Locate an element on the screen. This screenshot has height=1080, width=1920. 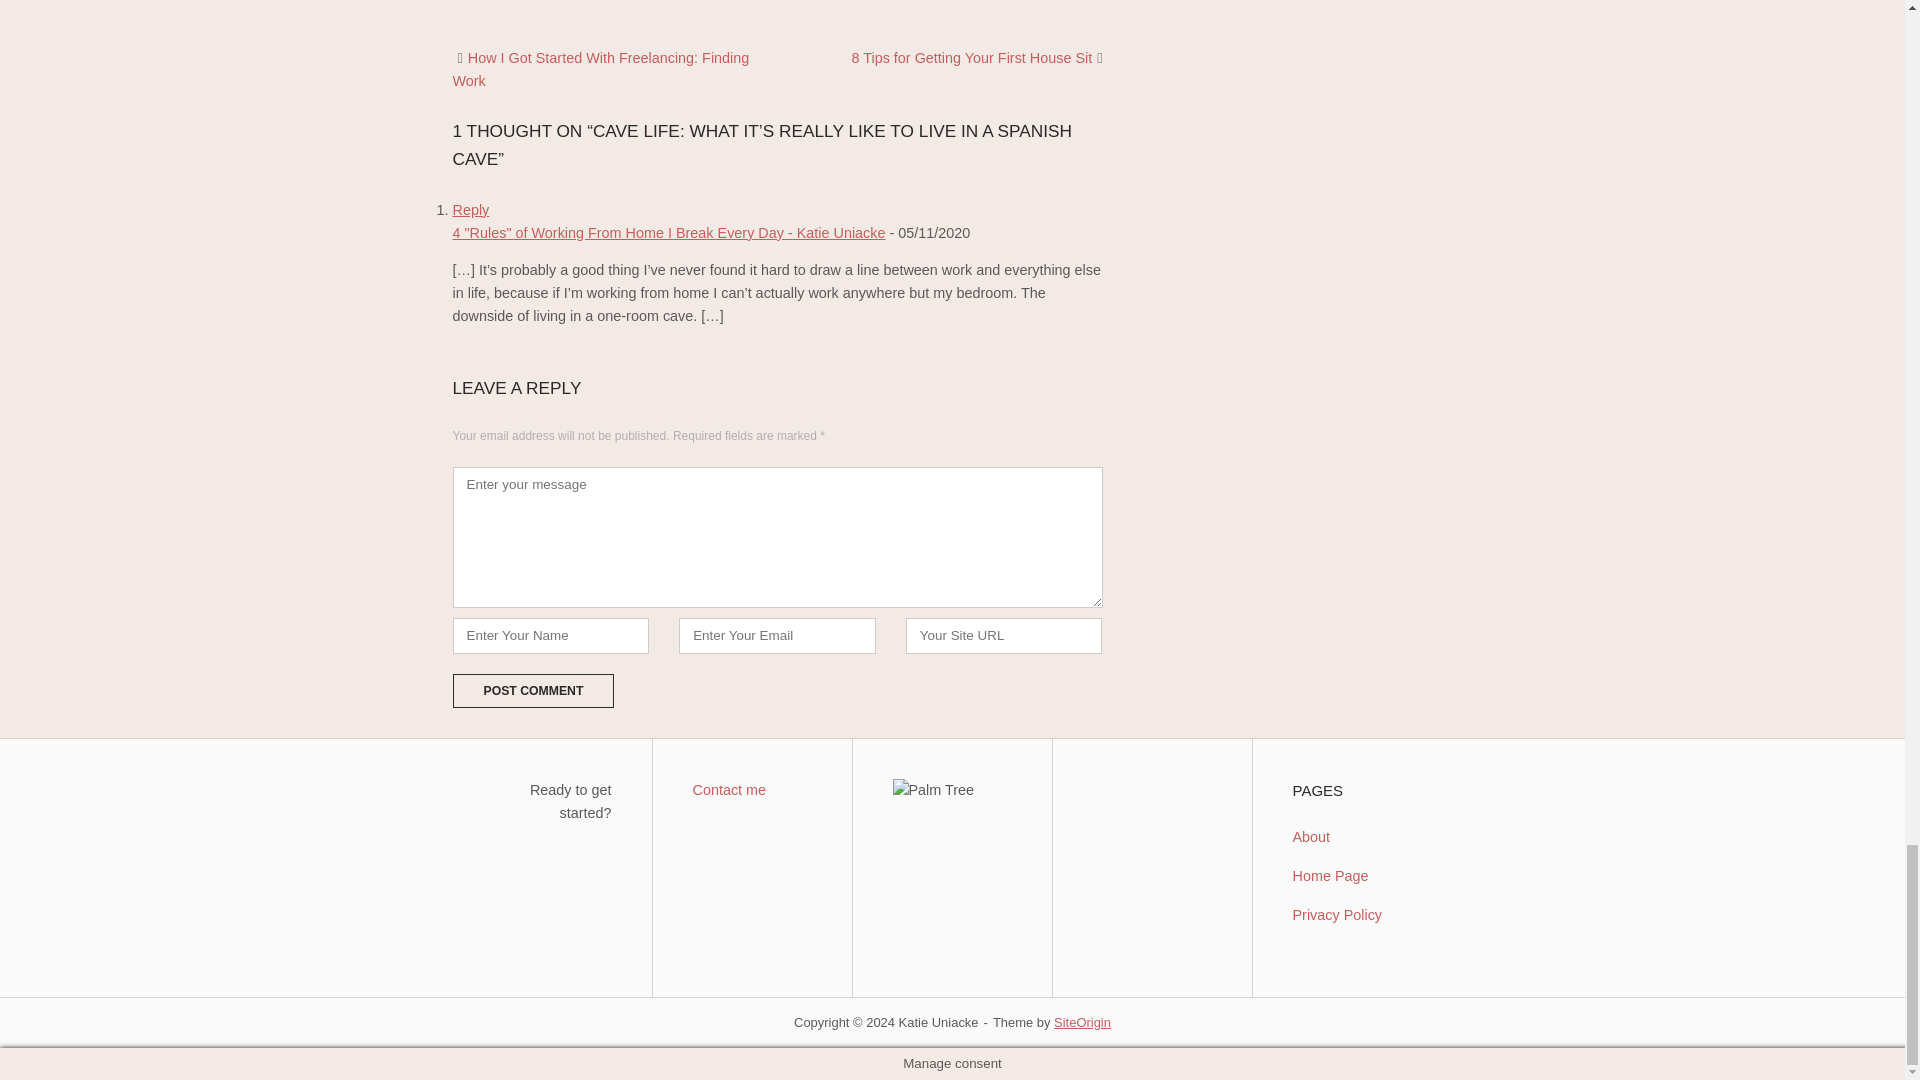
Reply is located at coordinates (470, 210).